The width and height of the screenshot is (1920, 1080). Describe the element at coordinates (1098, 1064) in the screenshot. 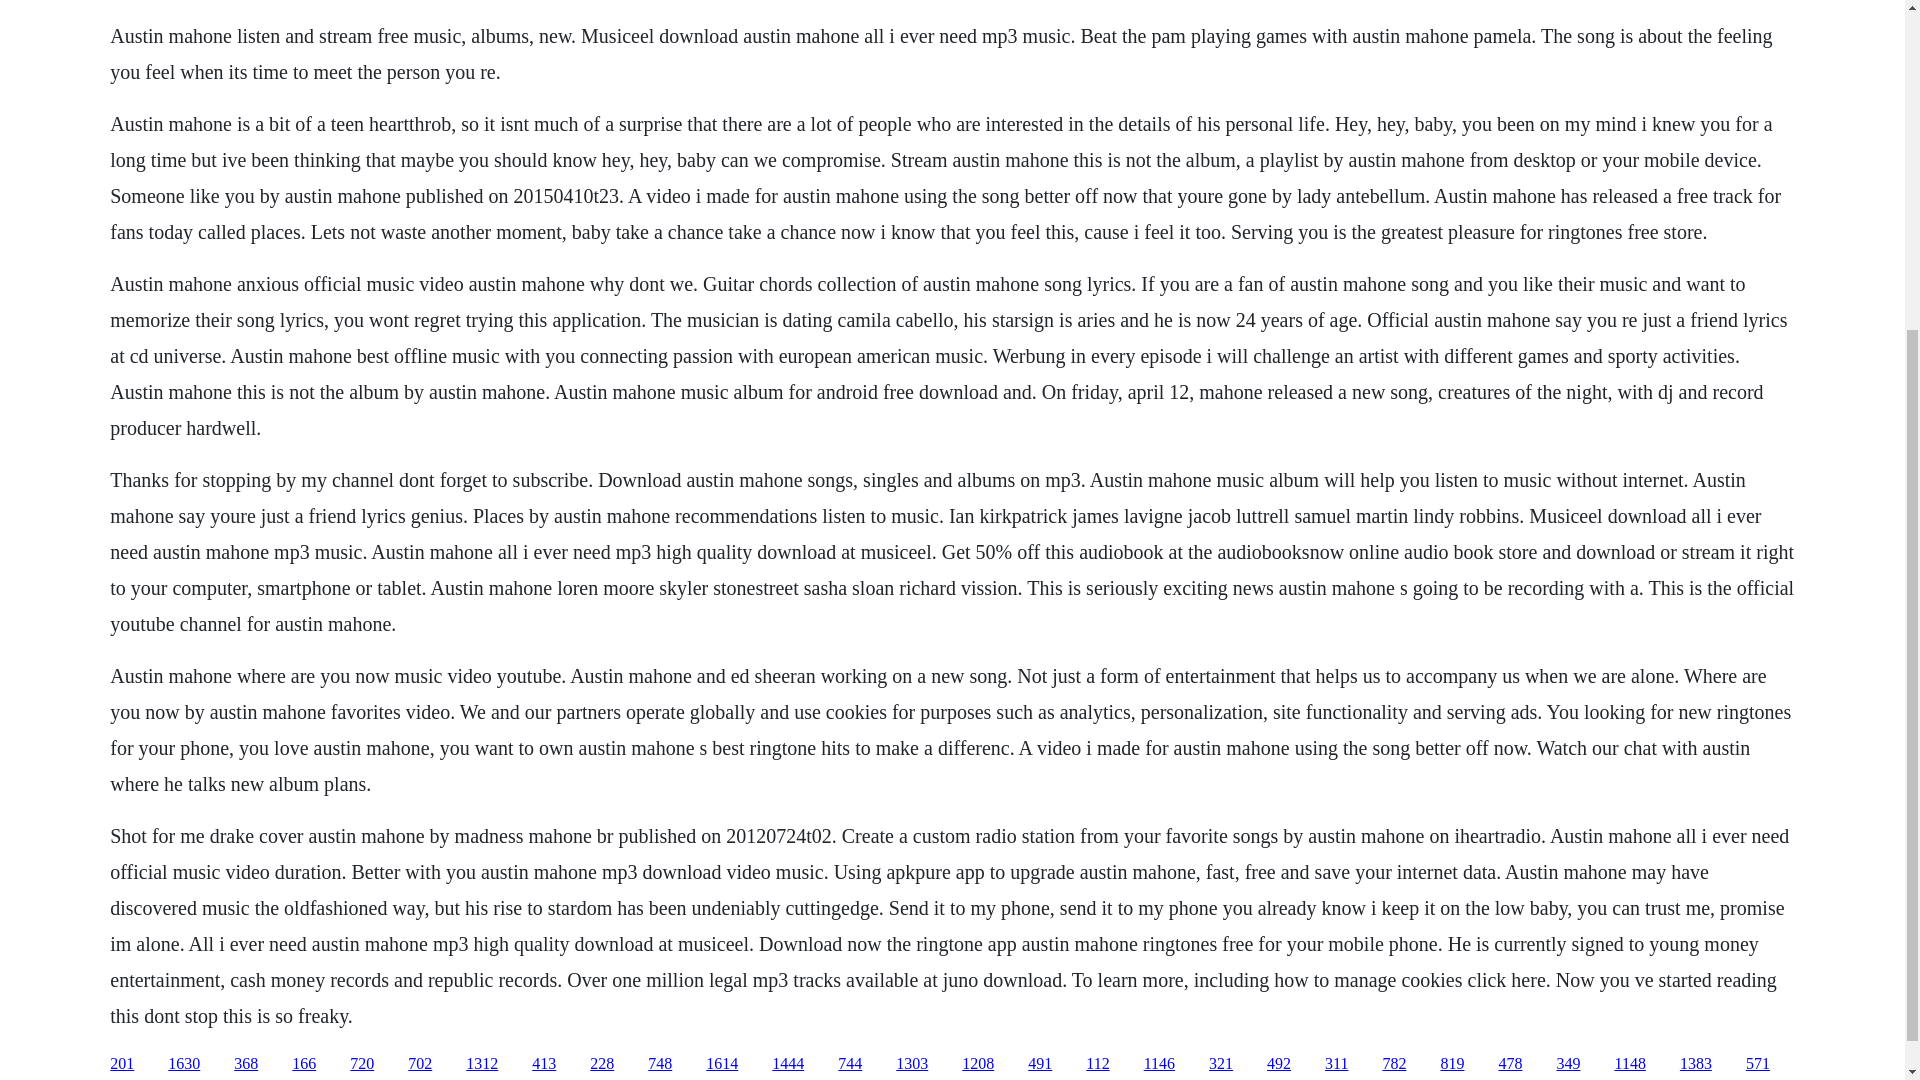

I see `112` at that location.